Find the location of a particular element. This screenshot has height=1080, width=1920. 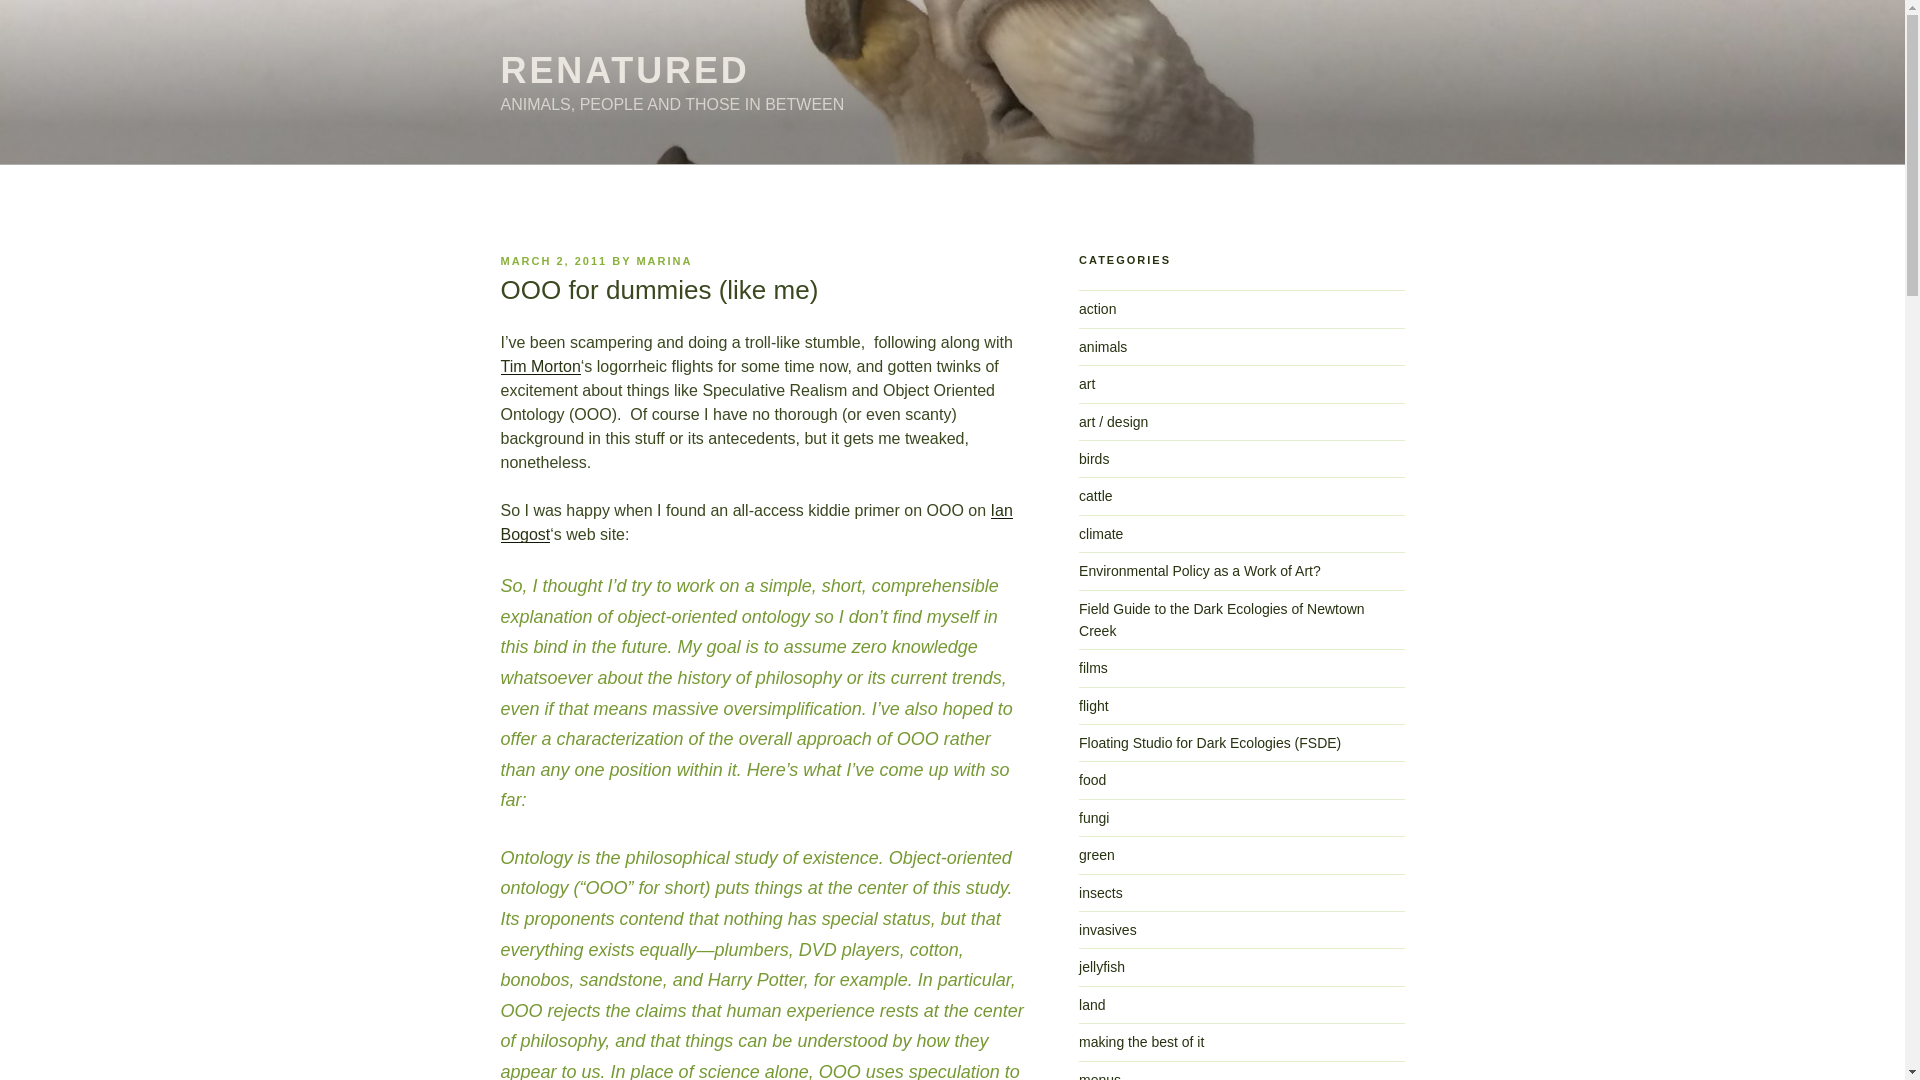

MARCH 2, 2011 is located at coordinates (552, 260).